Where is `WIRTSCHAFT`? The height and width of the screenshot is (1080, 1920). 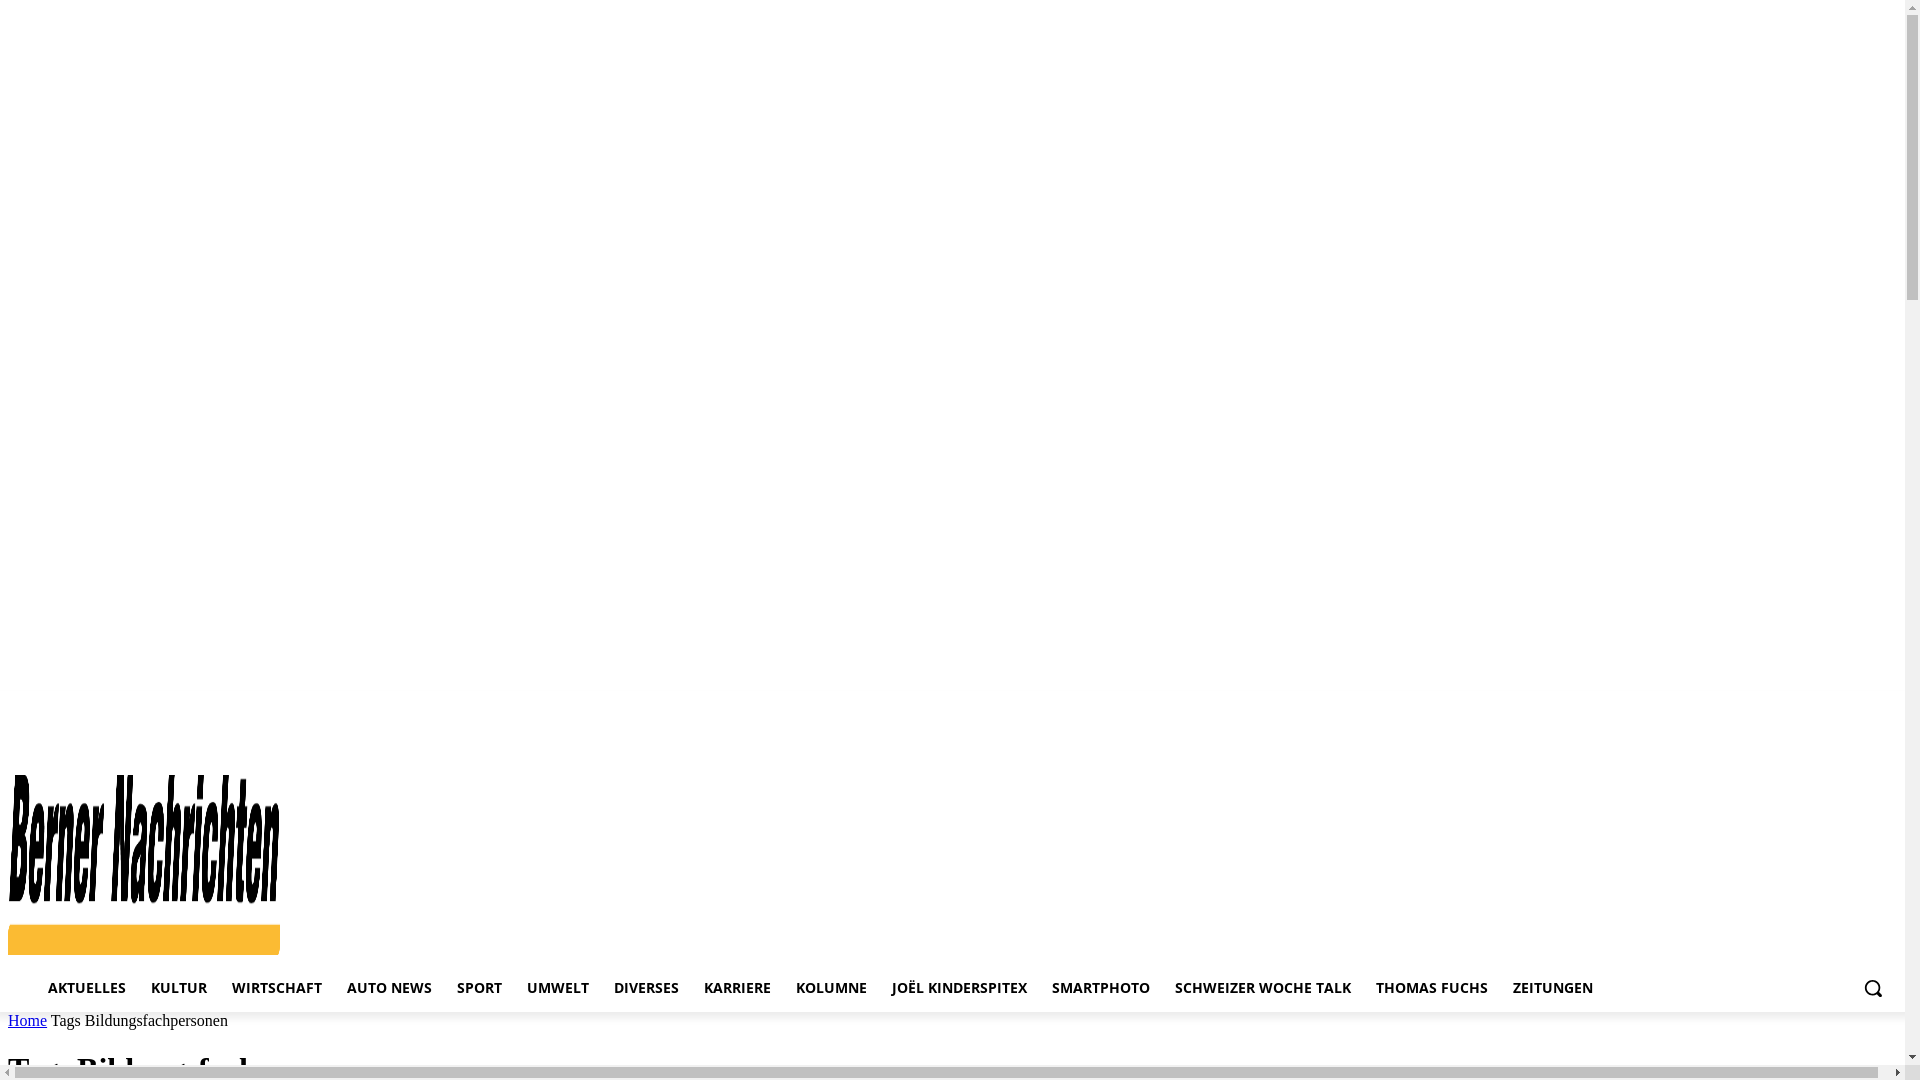 WIRTSCHAFT is located at coordinates (277, 988).